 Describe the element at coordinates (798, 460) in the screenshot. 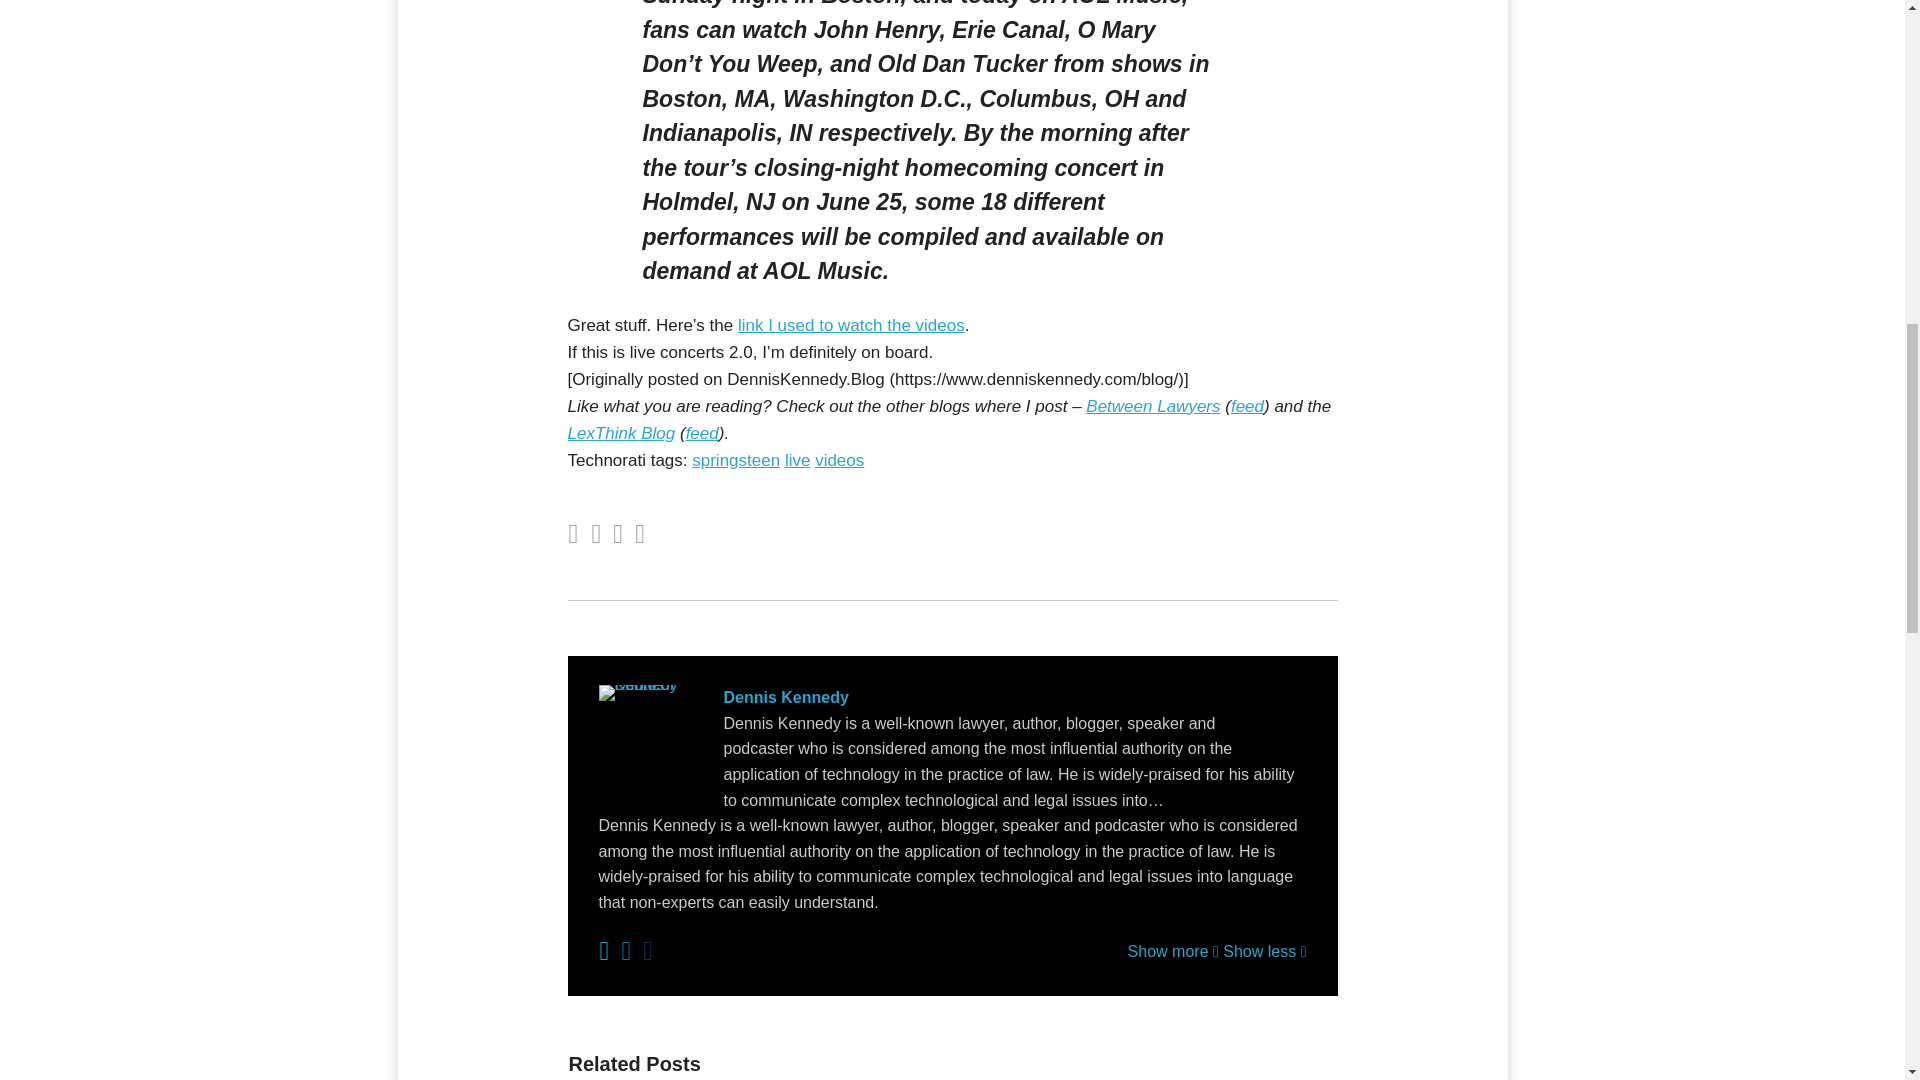

I see `live` at that location.